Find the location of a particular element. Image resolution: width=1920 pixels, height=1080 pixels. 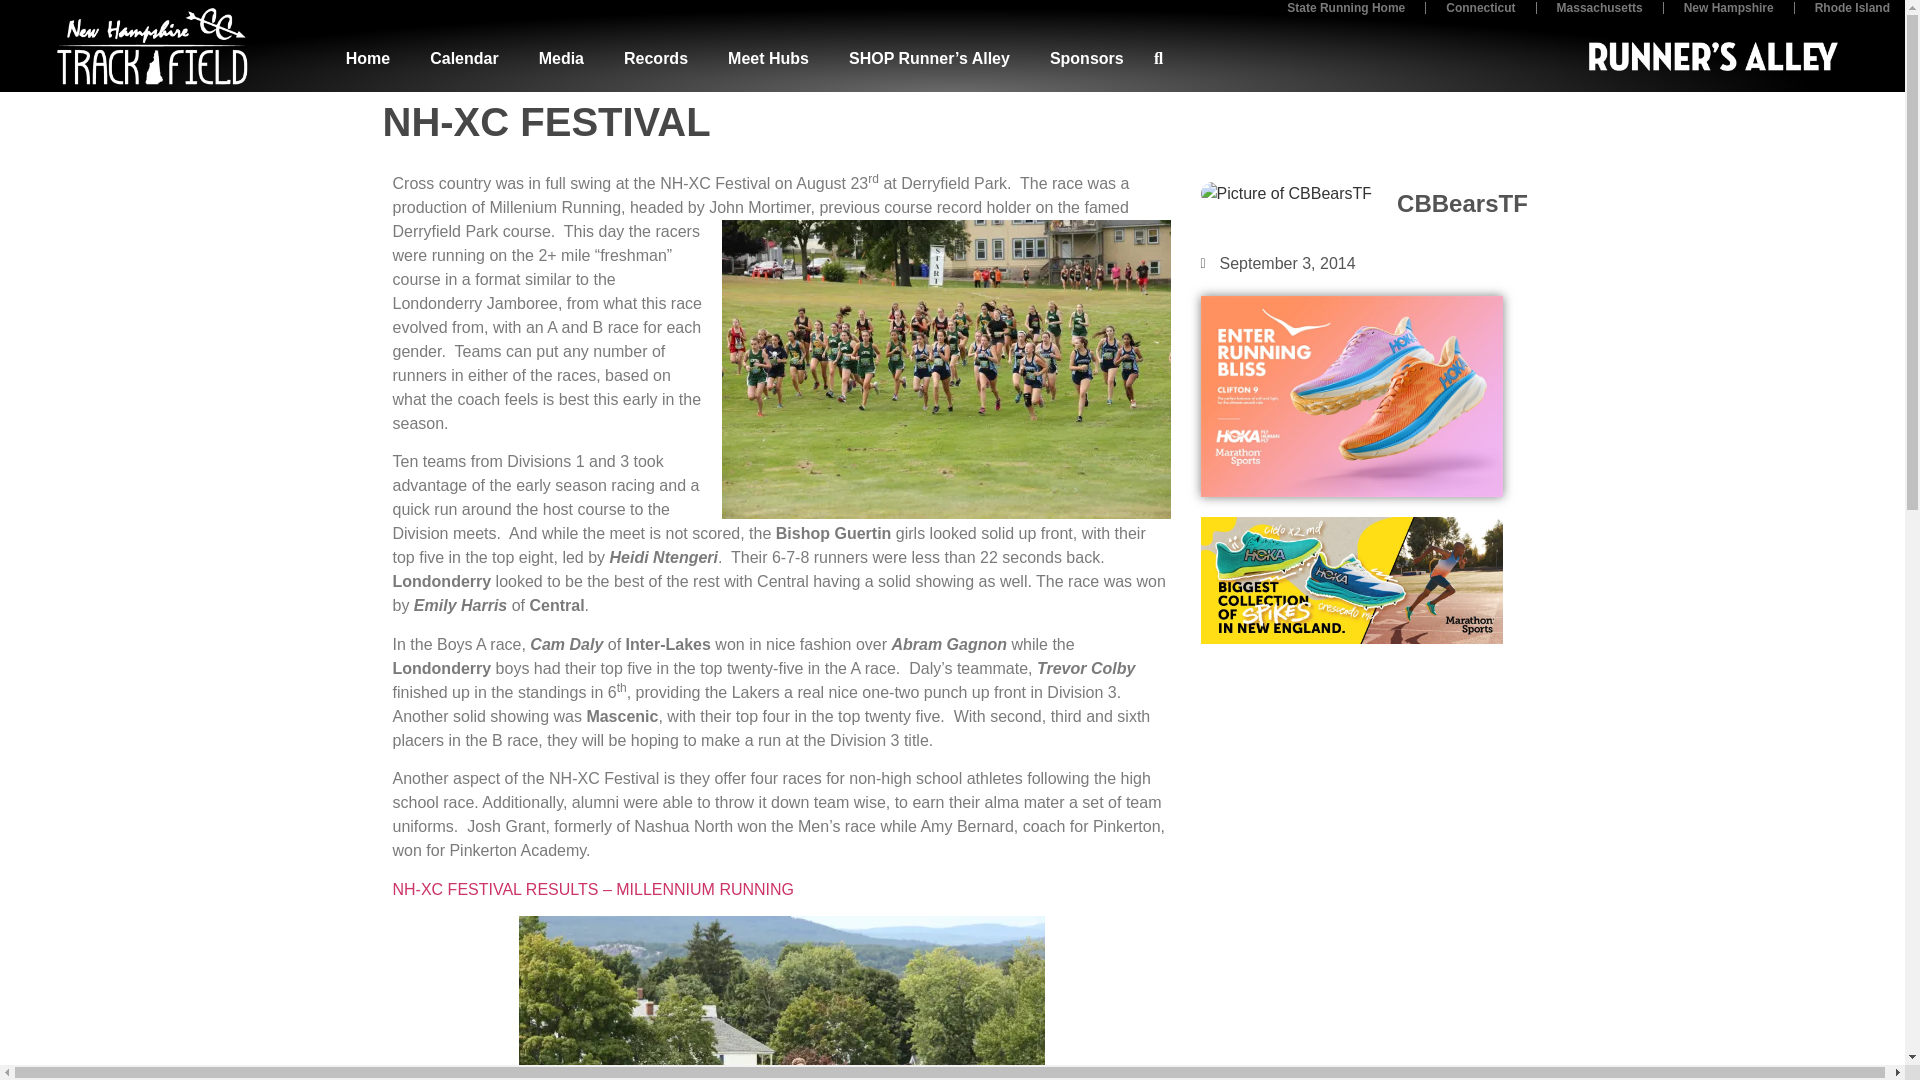

State Running Home is located at coordinates (1346, 16).